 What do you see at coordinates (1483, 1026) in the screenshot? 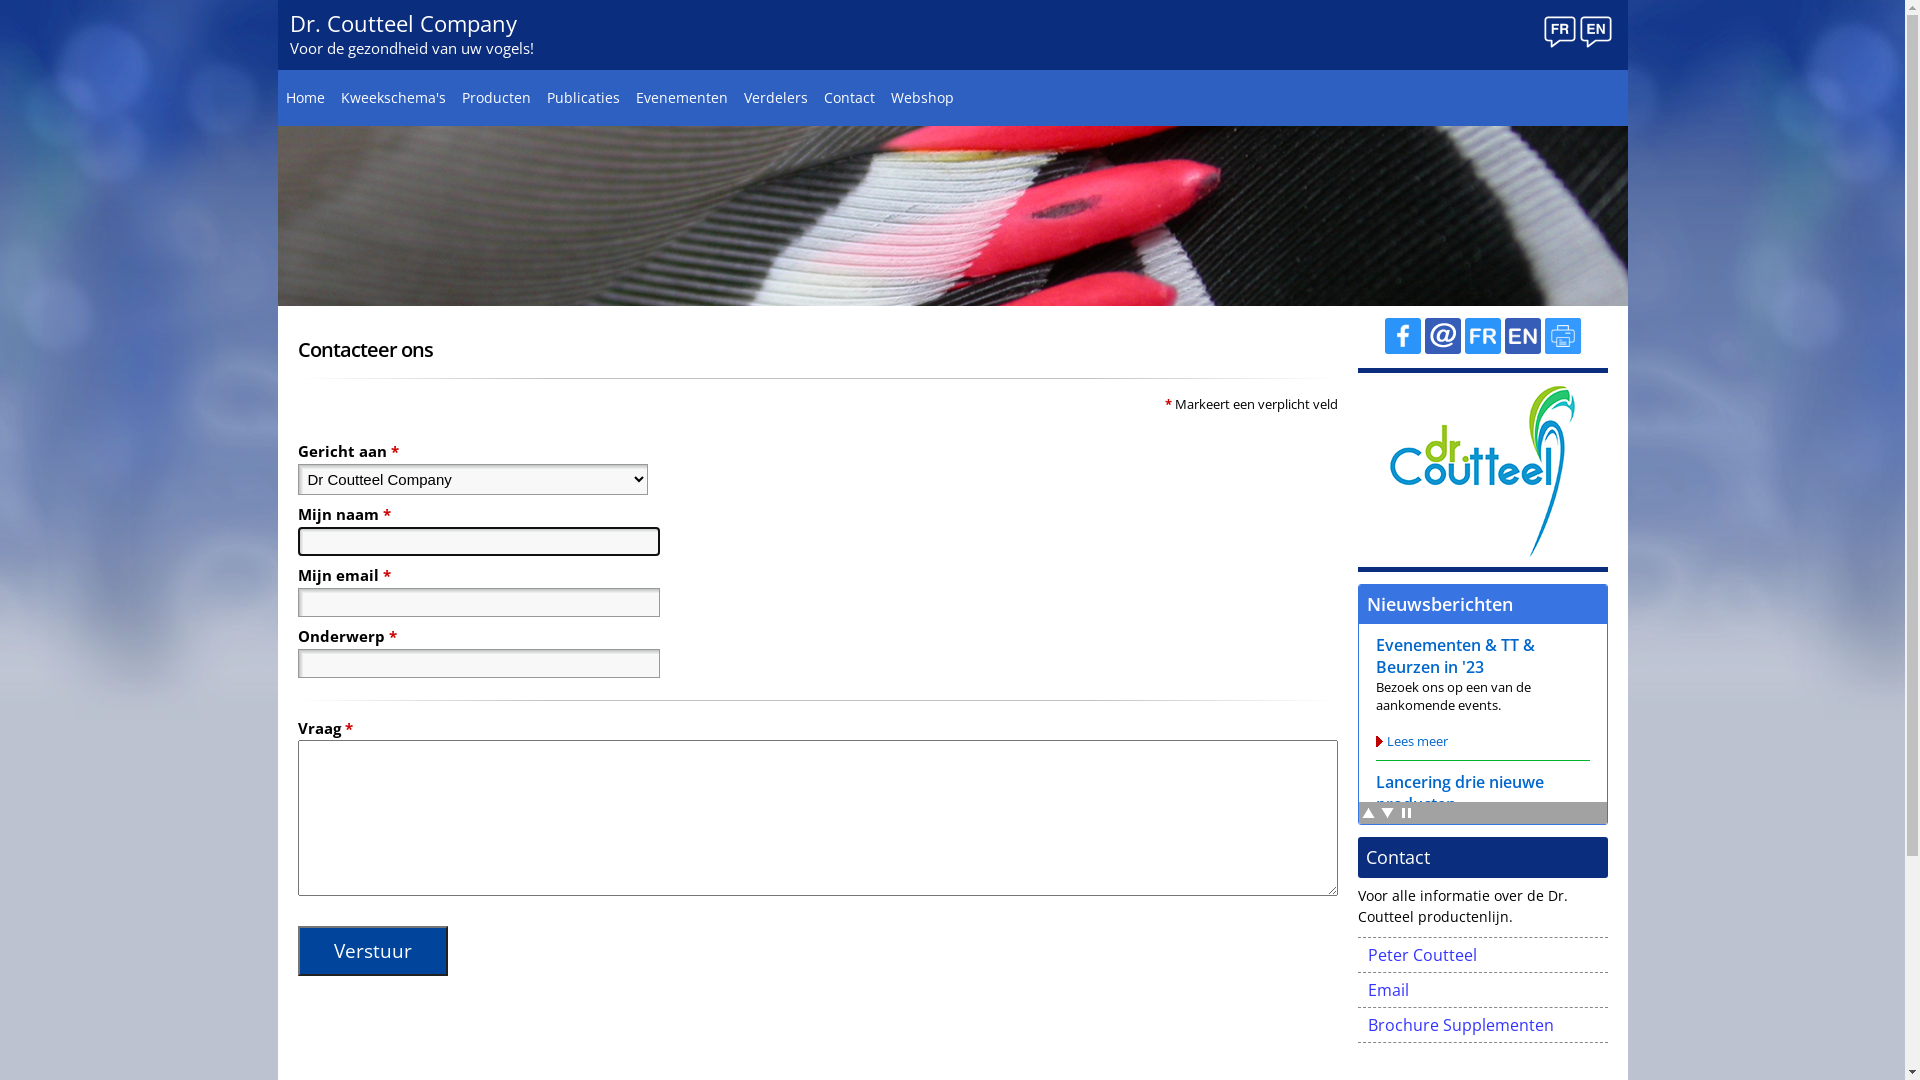
I see `Brochure Supplementen` at bounding box center [1483, 1026].